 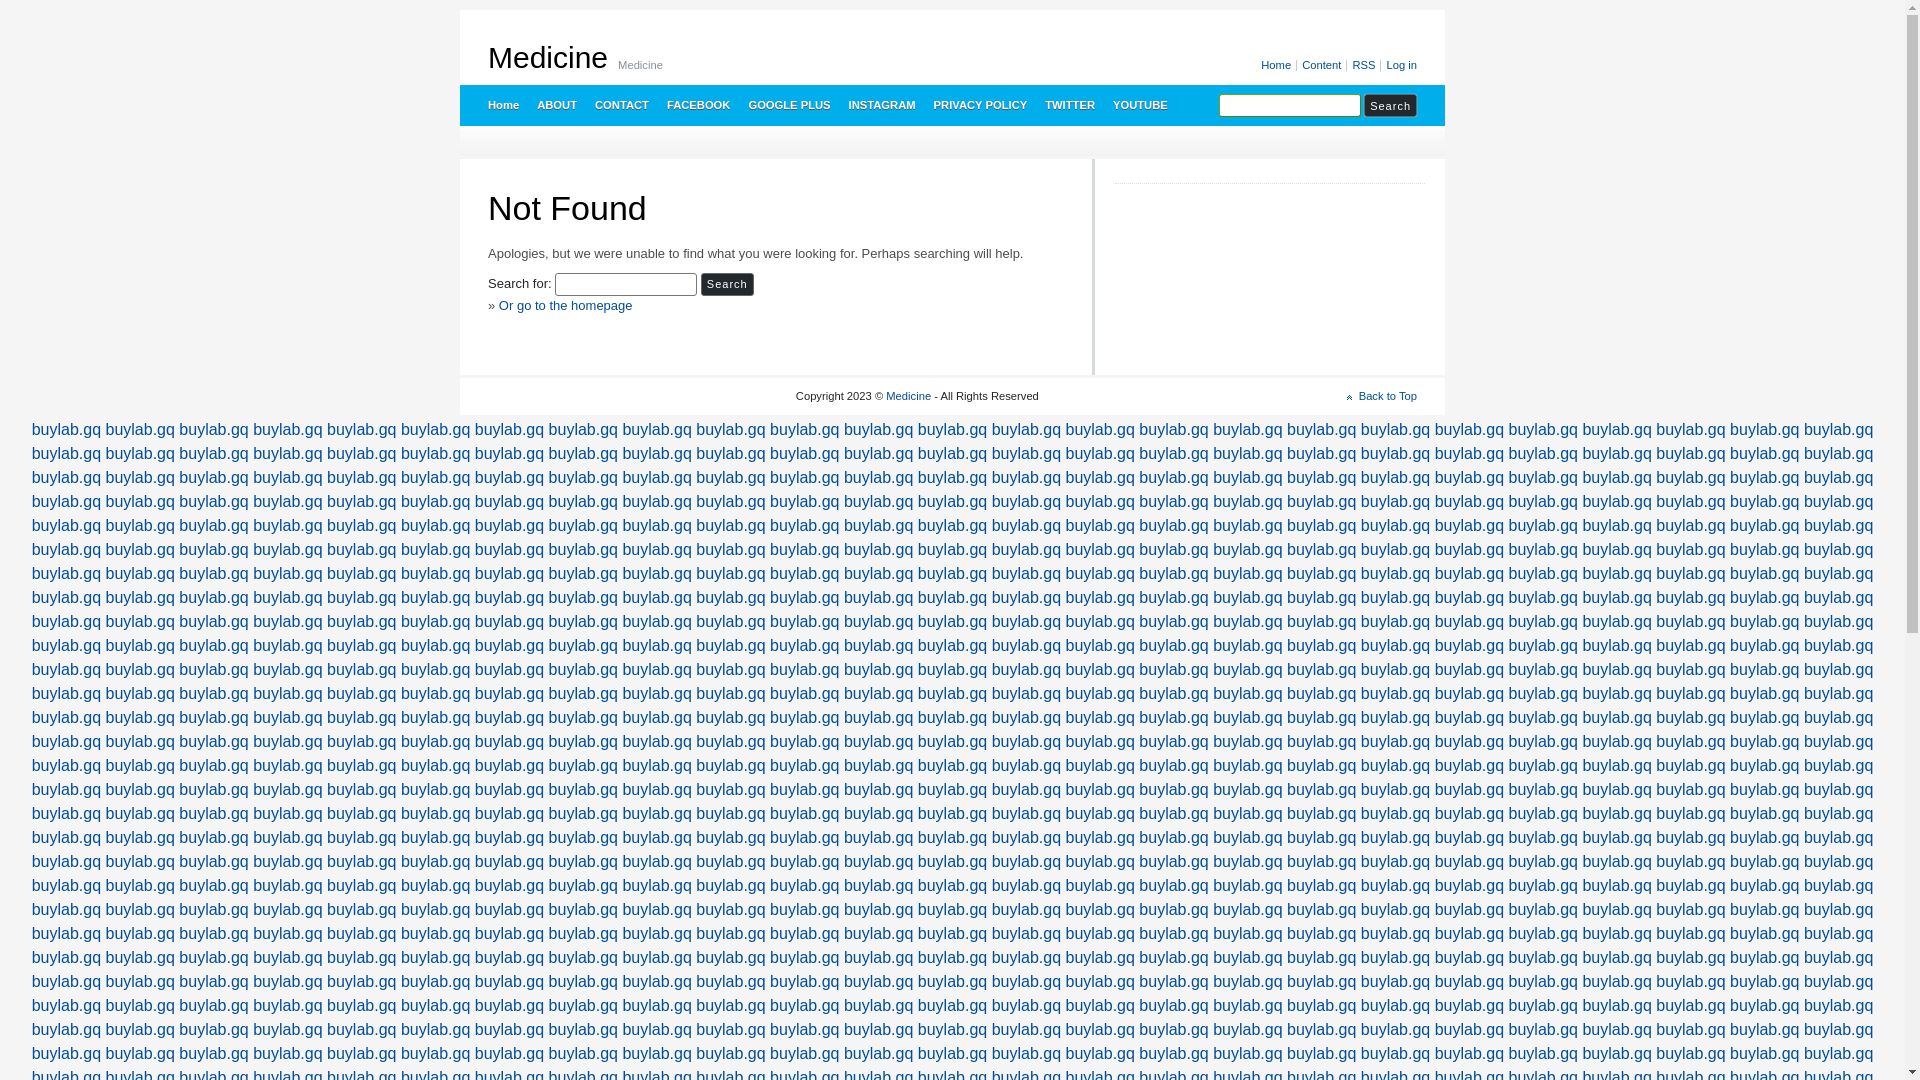 I want to click on buylab.gq, so click(x=1616, y=934).